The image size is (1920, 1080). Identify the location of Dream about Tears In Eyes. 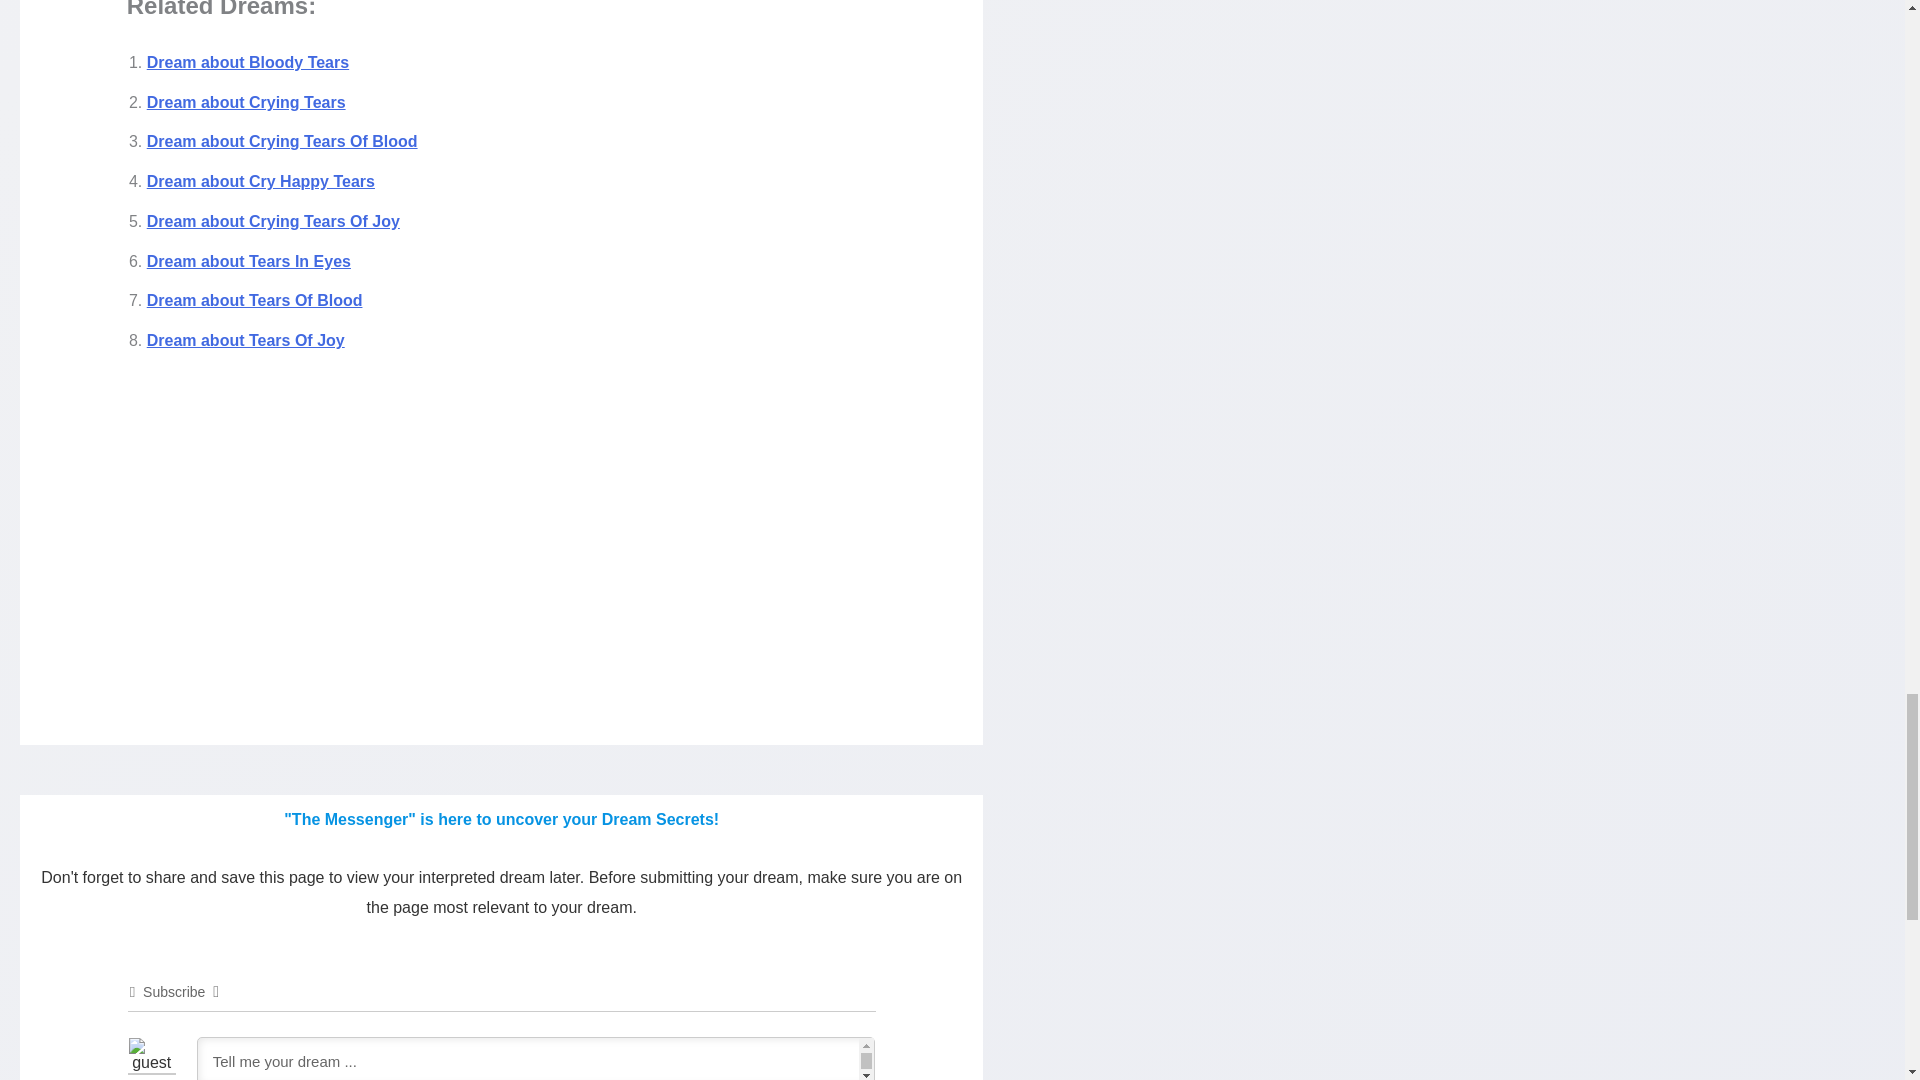
(249, 261).